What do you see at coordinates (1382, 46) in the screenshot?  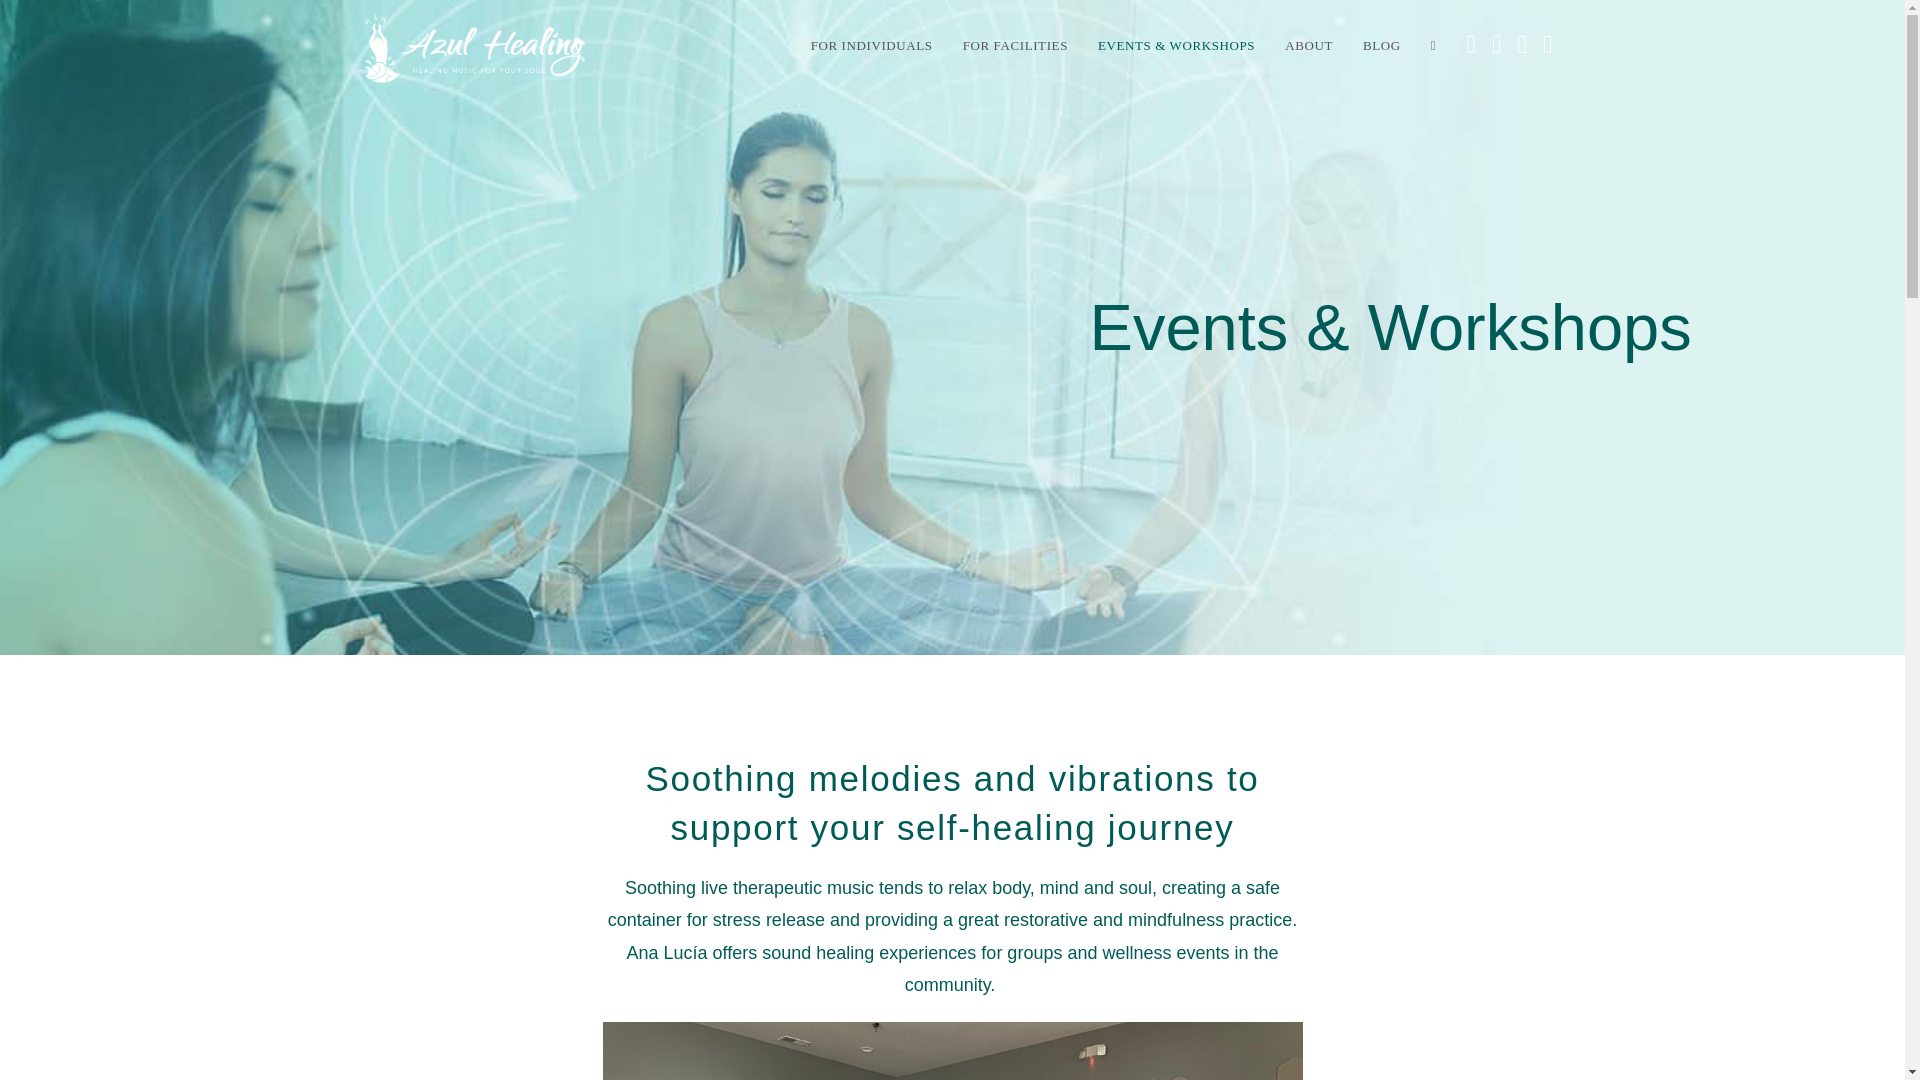 I see `BLOG` at bounding box center [1382, 46].